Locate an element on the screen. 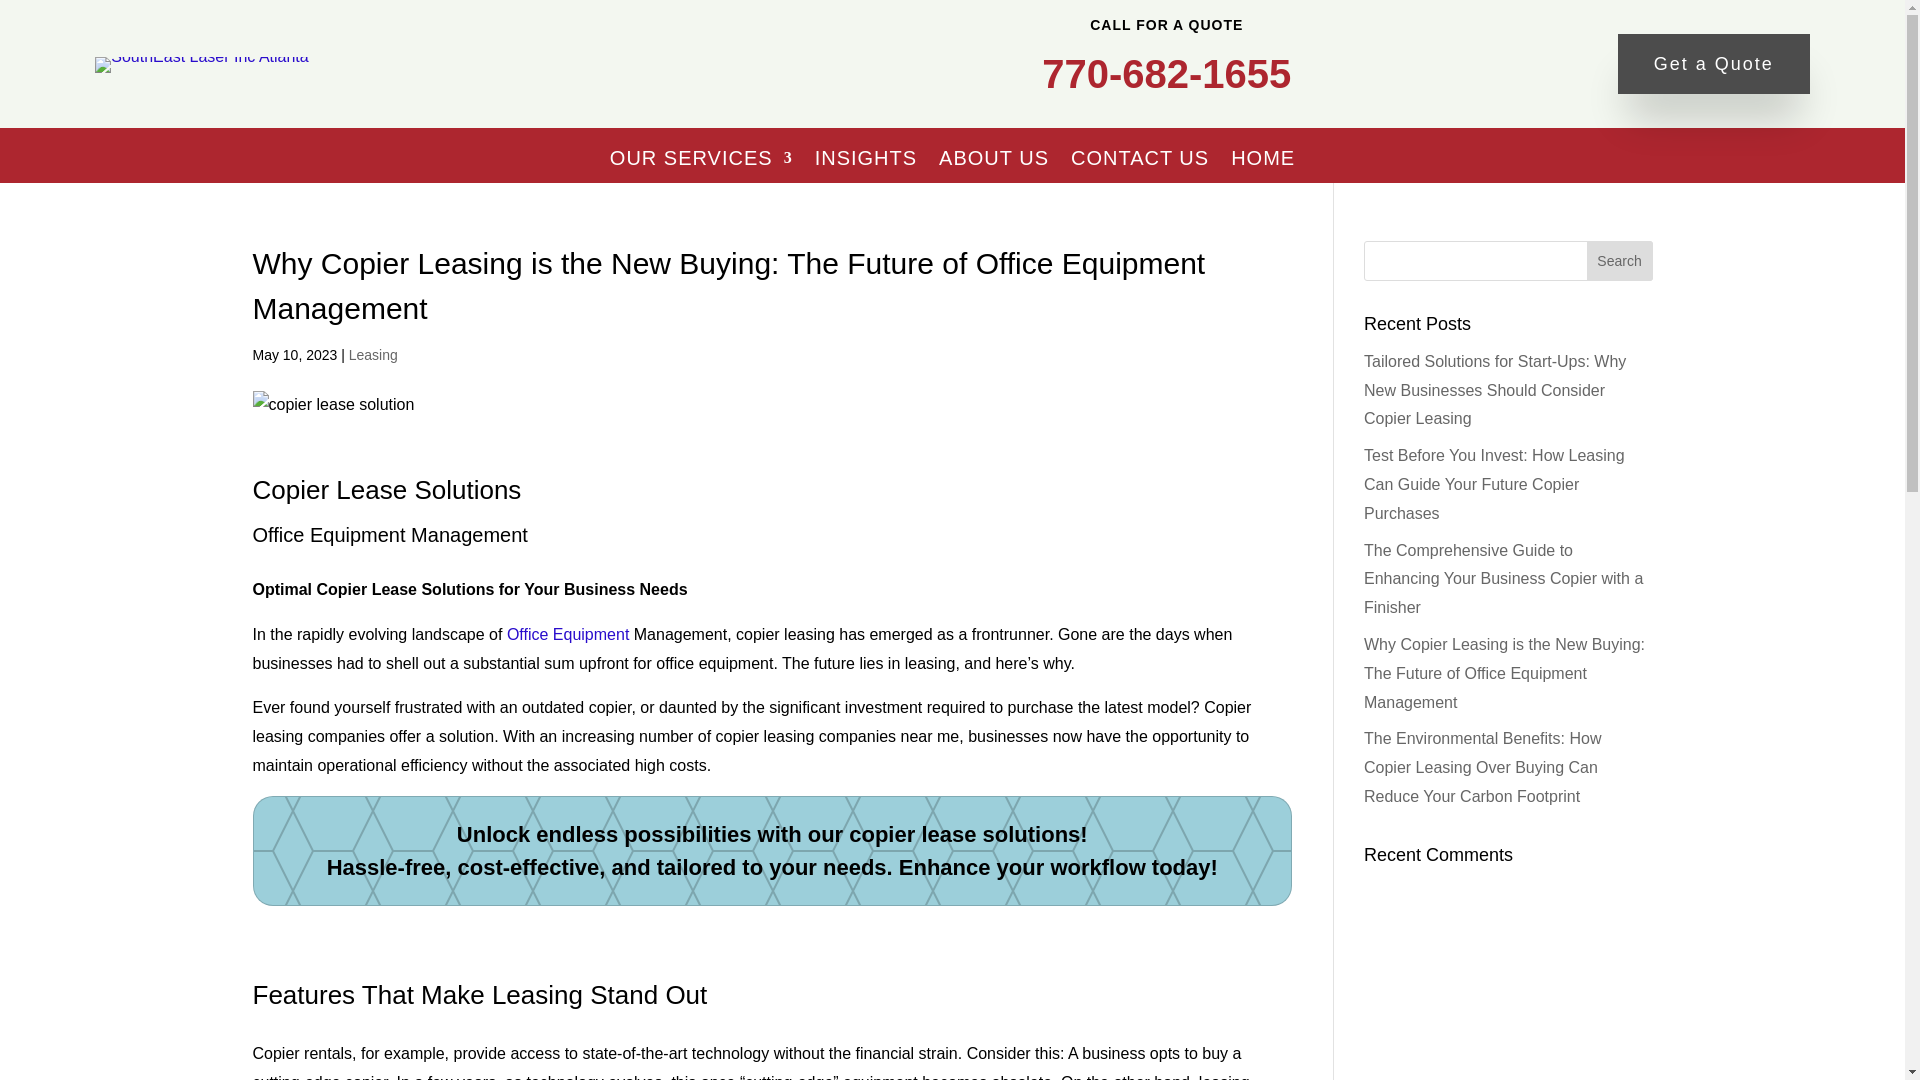 Image resolution: width=1920 pixels, height=1080 pixels. Get a Quote is located at coordinates (1714, 64).